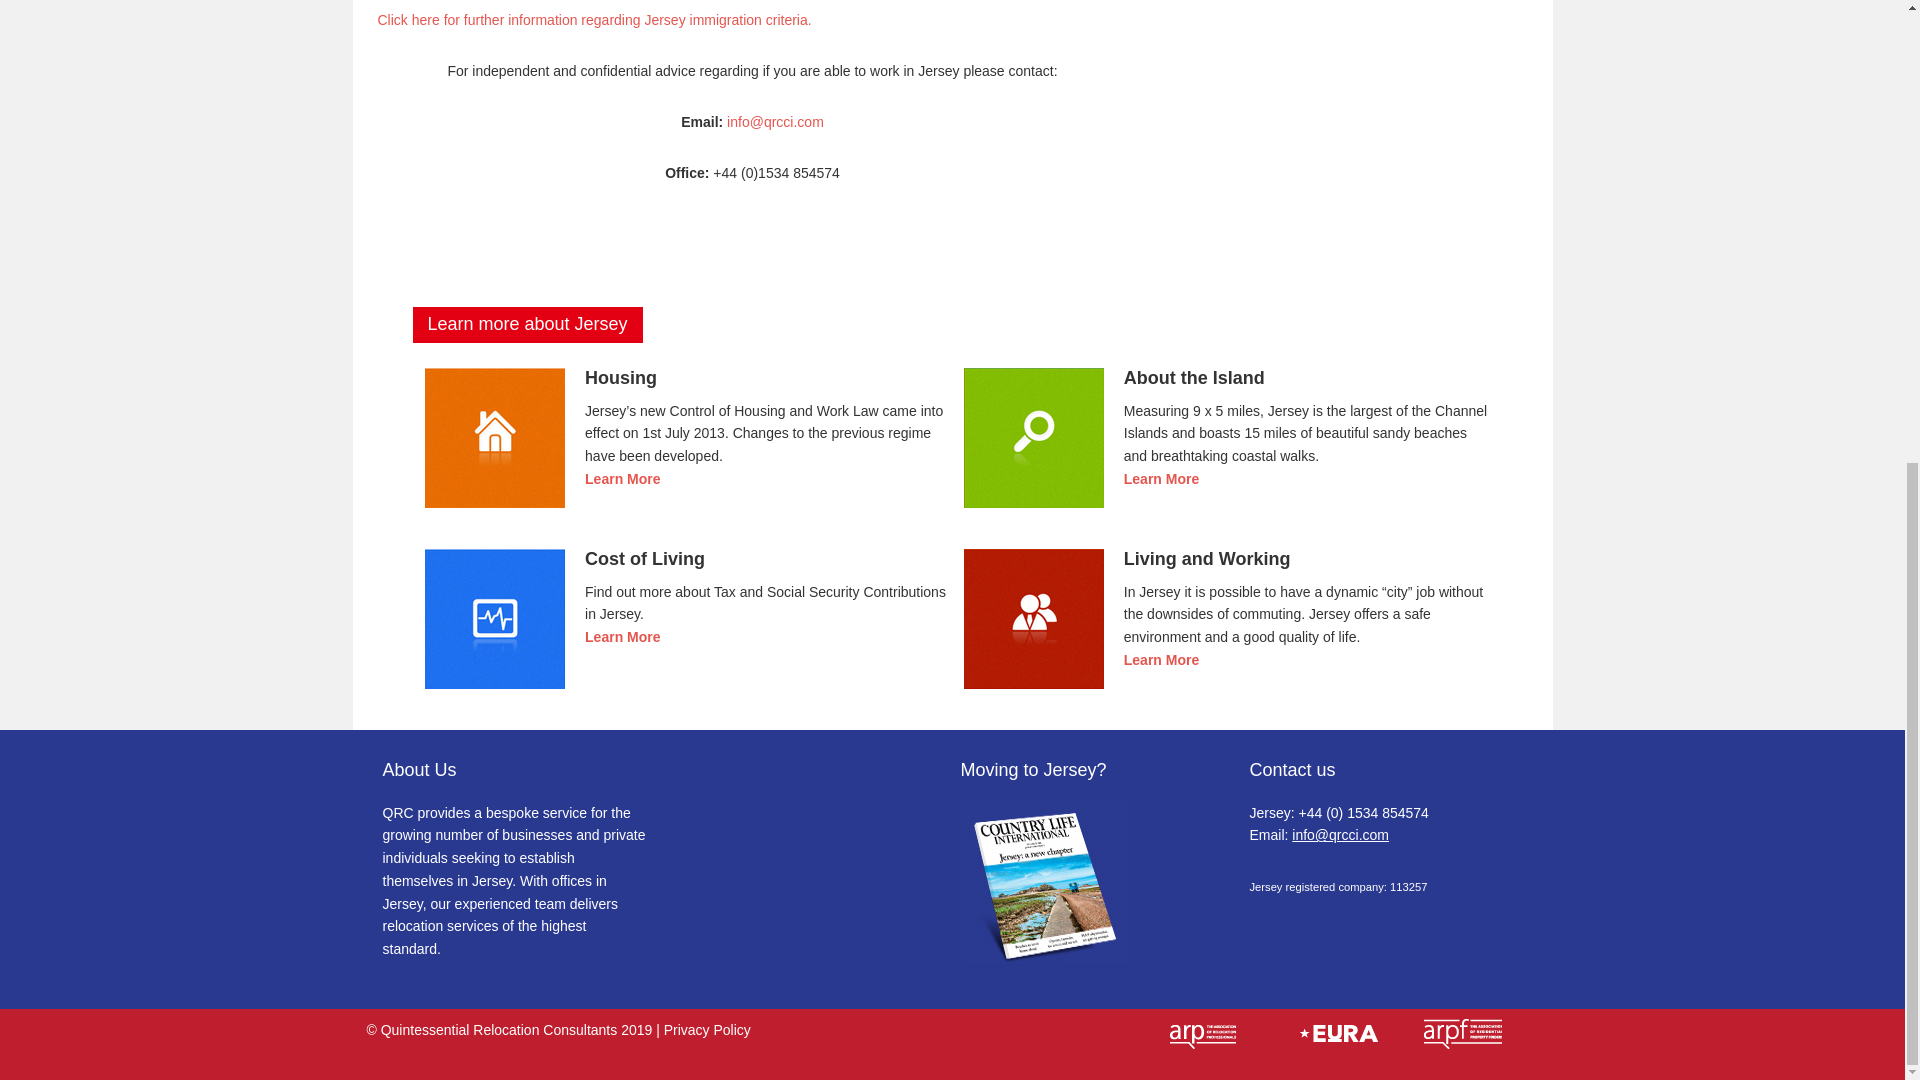 The image size is (1920, 1080). Describe the element at coordinates (1034, 438) in the screenshot. I see `About the Island` at that location.